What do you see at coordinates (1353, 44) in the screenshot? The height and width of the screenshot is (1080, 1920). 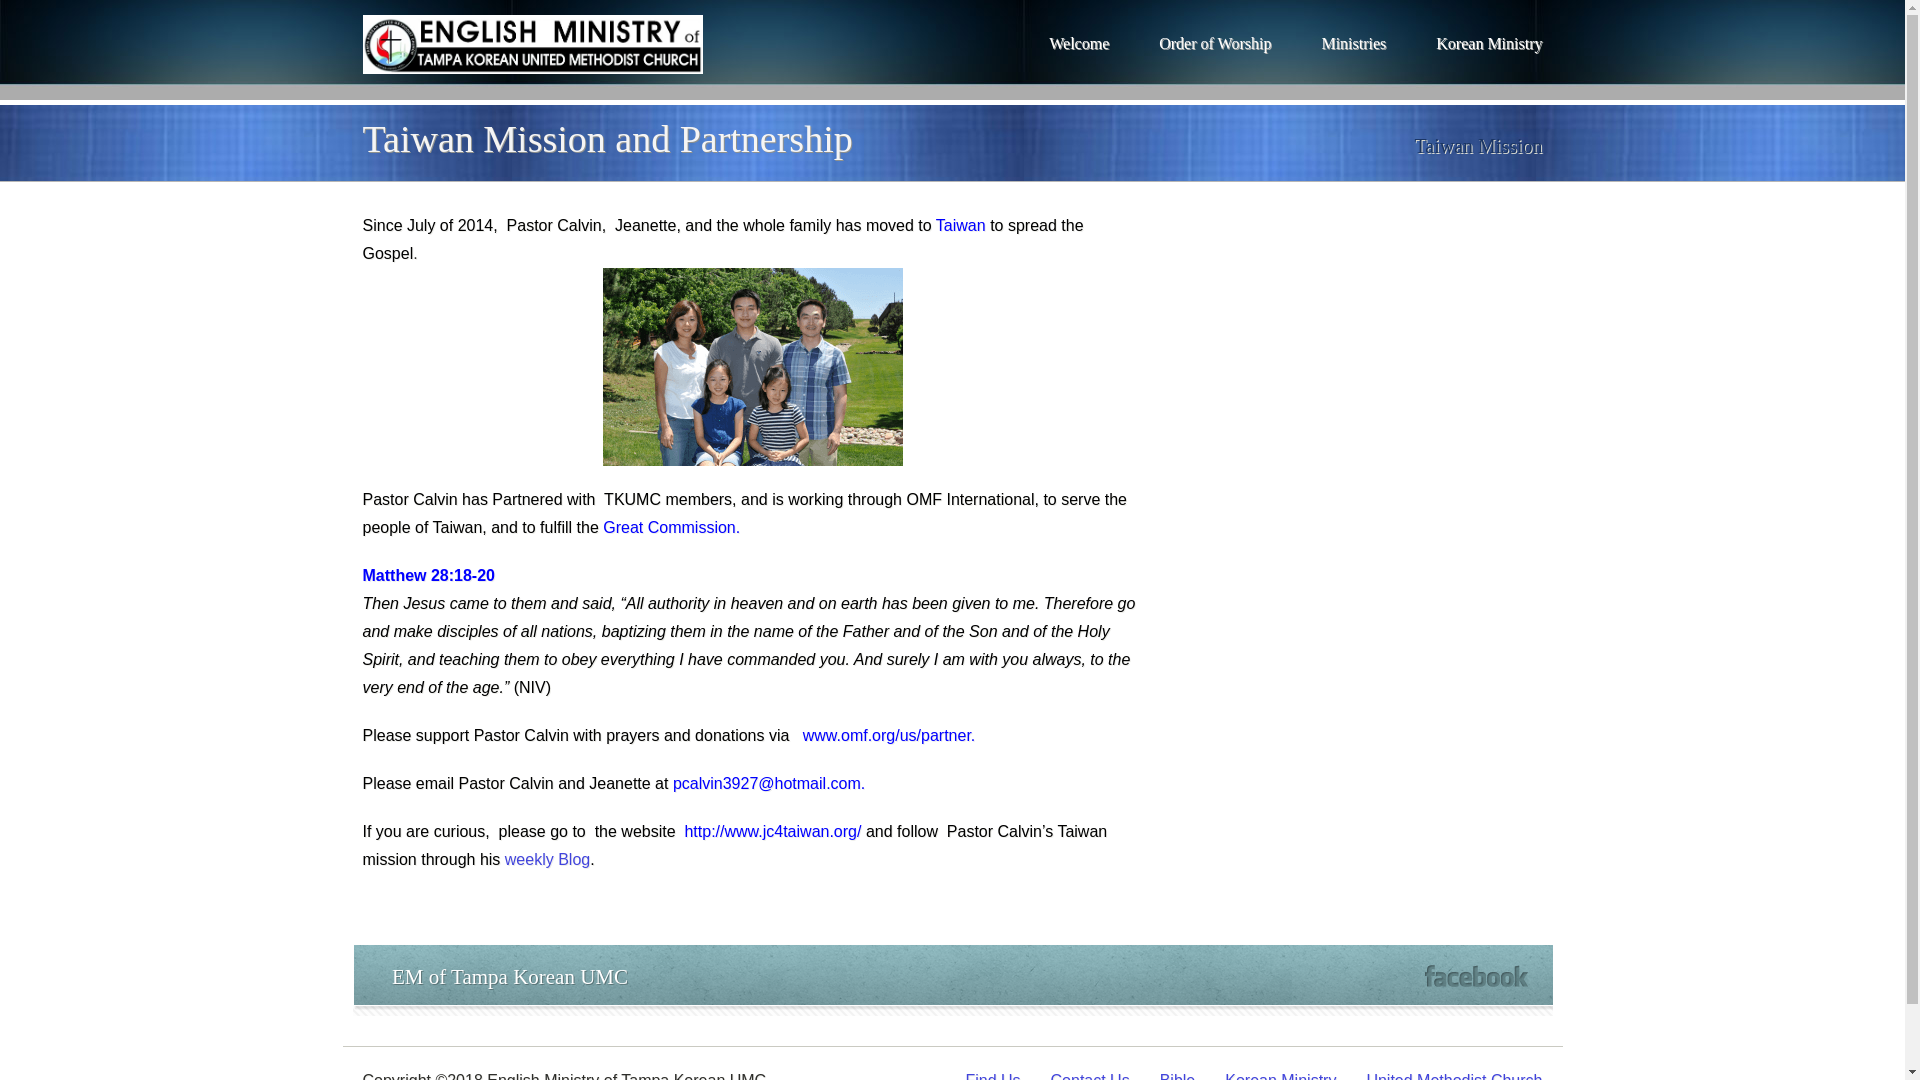 I see `Ministries` at bounding box center [1353, 44].